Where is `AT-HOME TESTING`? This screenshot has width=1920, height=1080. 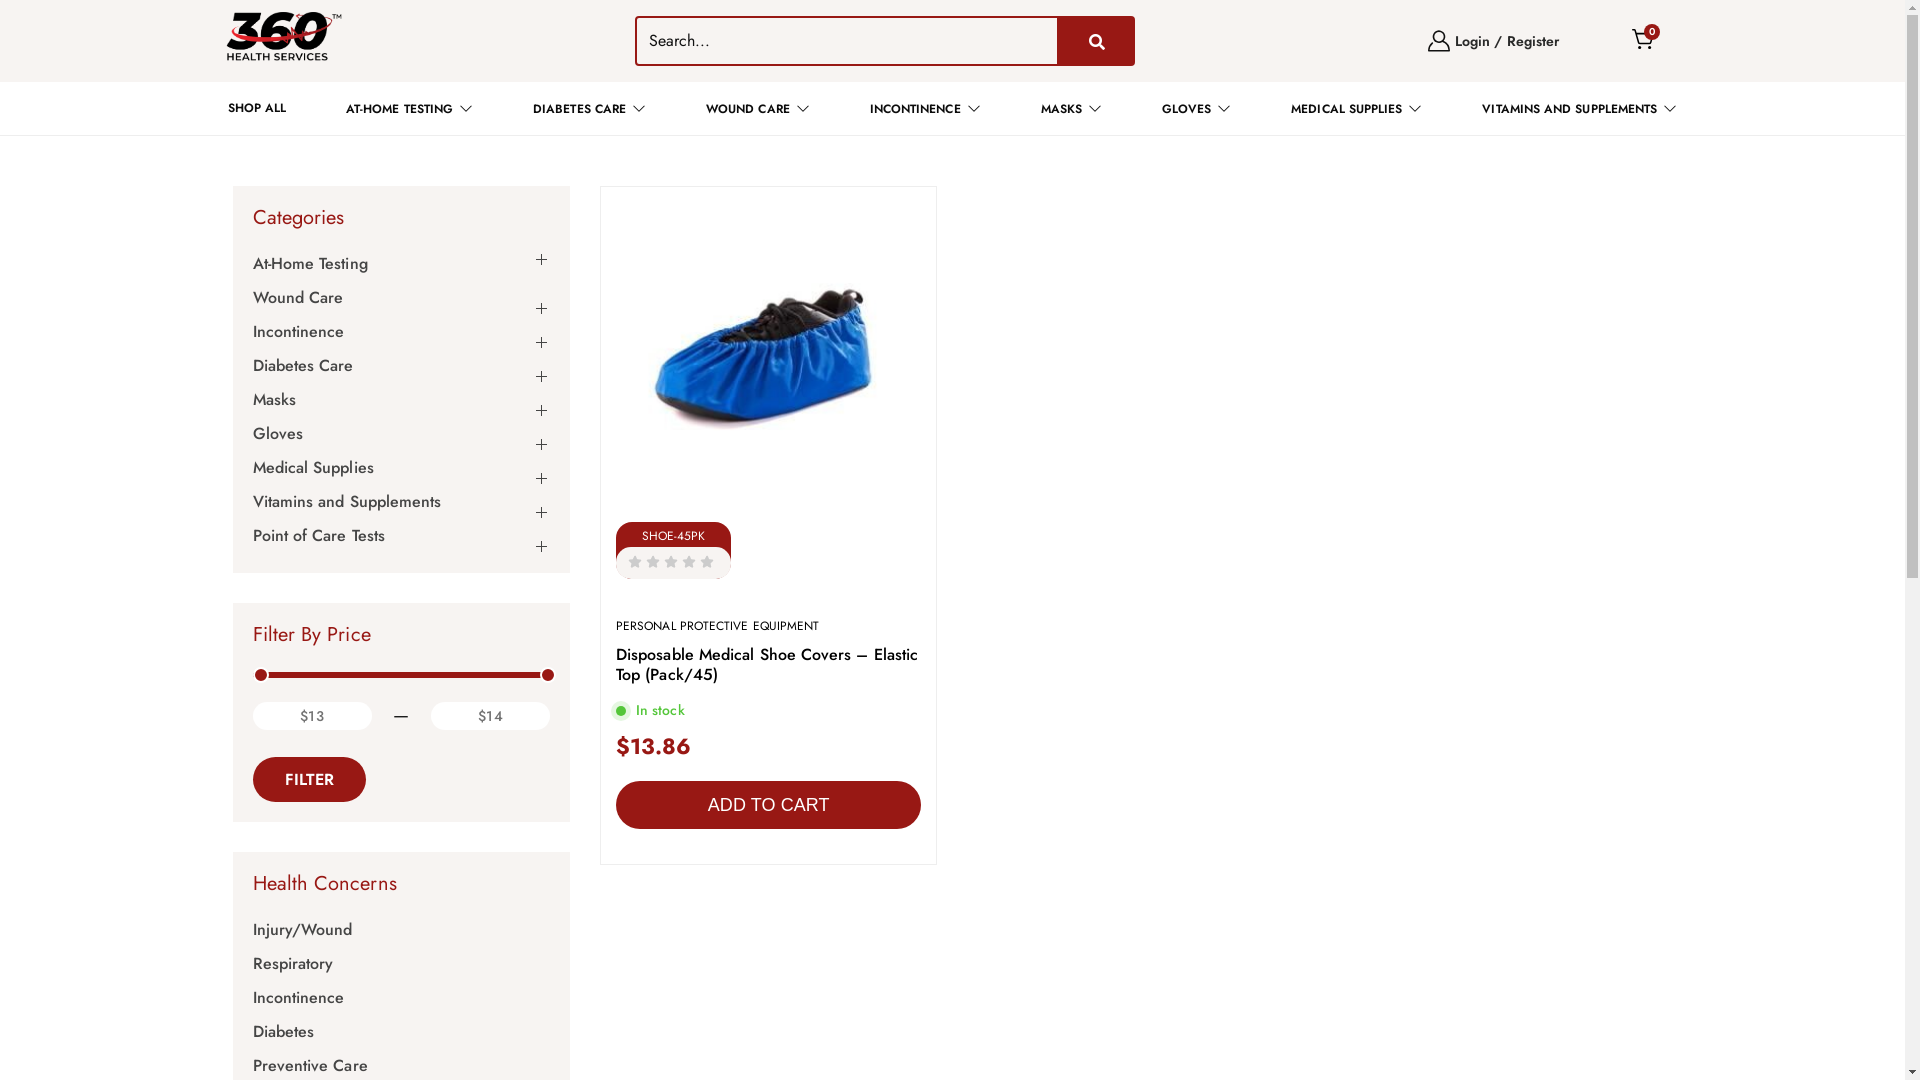 AT-HOME TESTING is located at coordinates (410, 108).